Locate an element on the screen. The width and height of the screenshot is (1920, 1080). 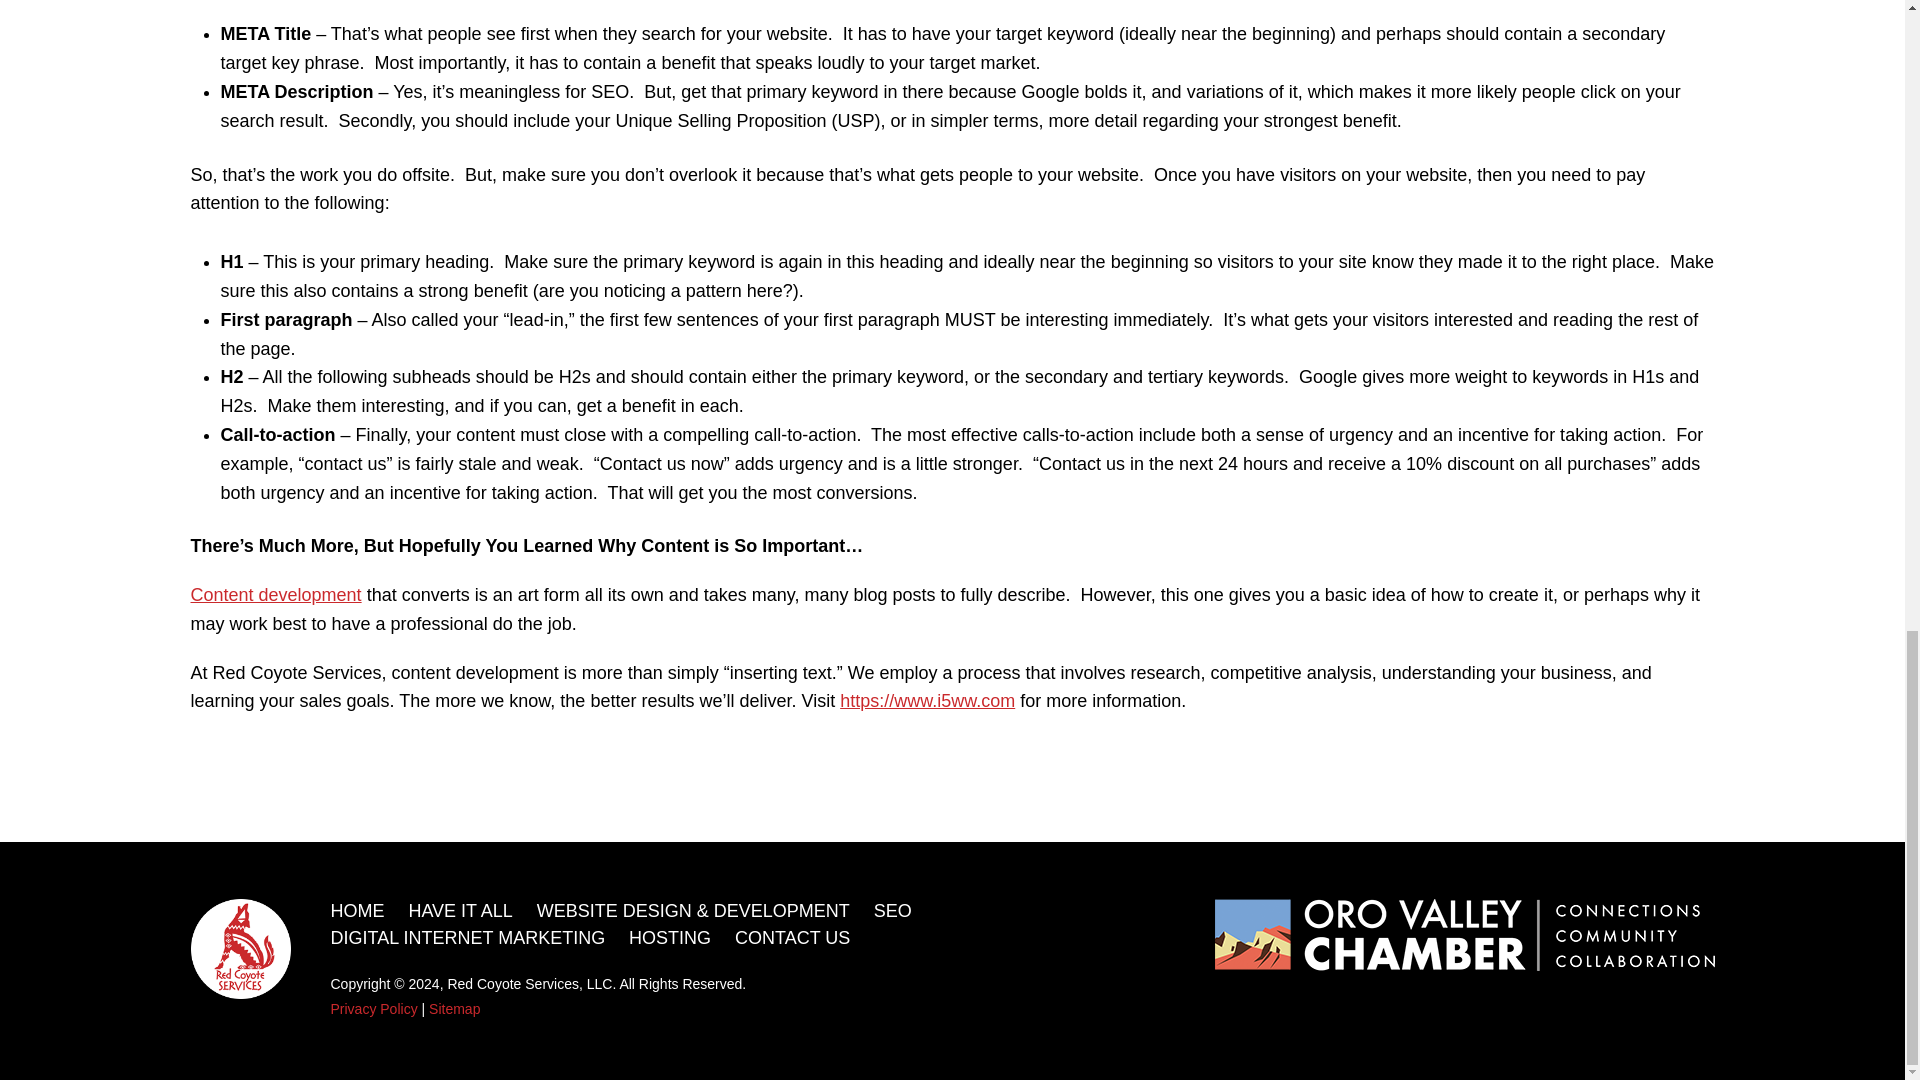
Sitemap is located at coordinates (454, 1009).